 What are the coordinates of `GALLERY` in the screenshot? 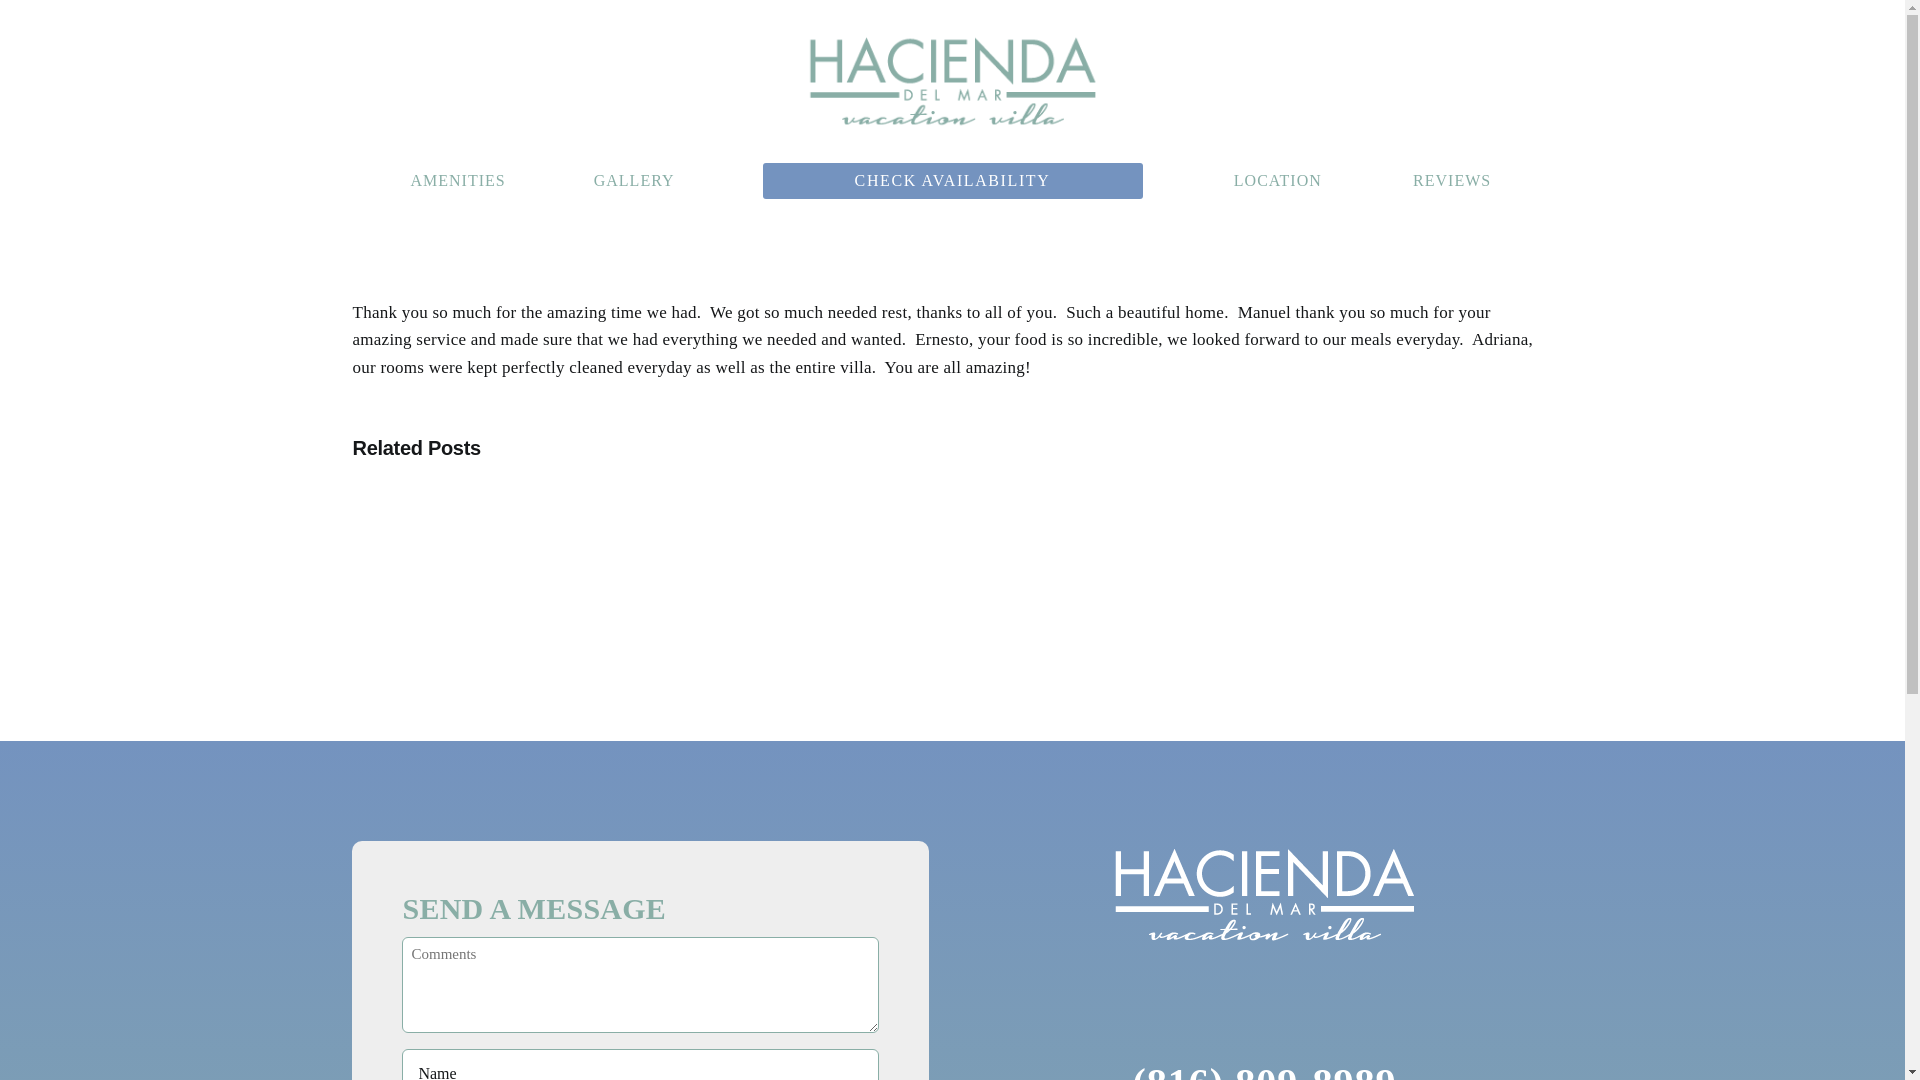 It's located at (634, 181).